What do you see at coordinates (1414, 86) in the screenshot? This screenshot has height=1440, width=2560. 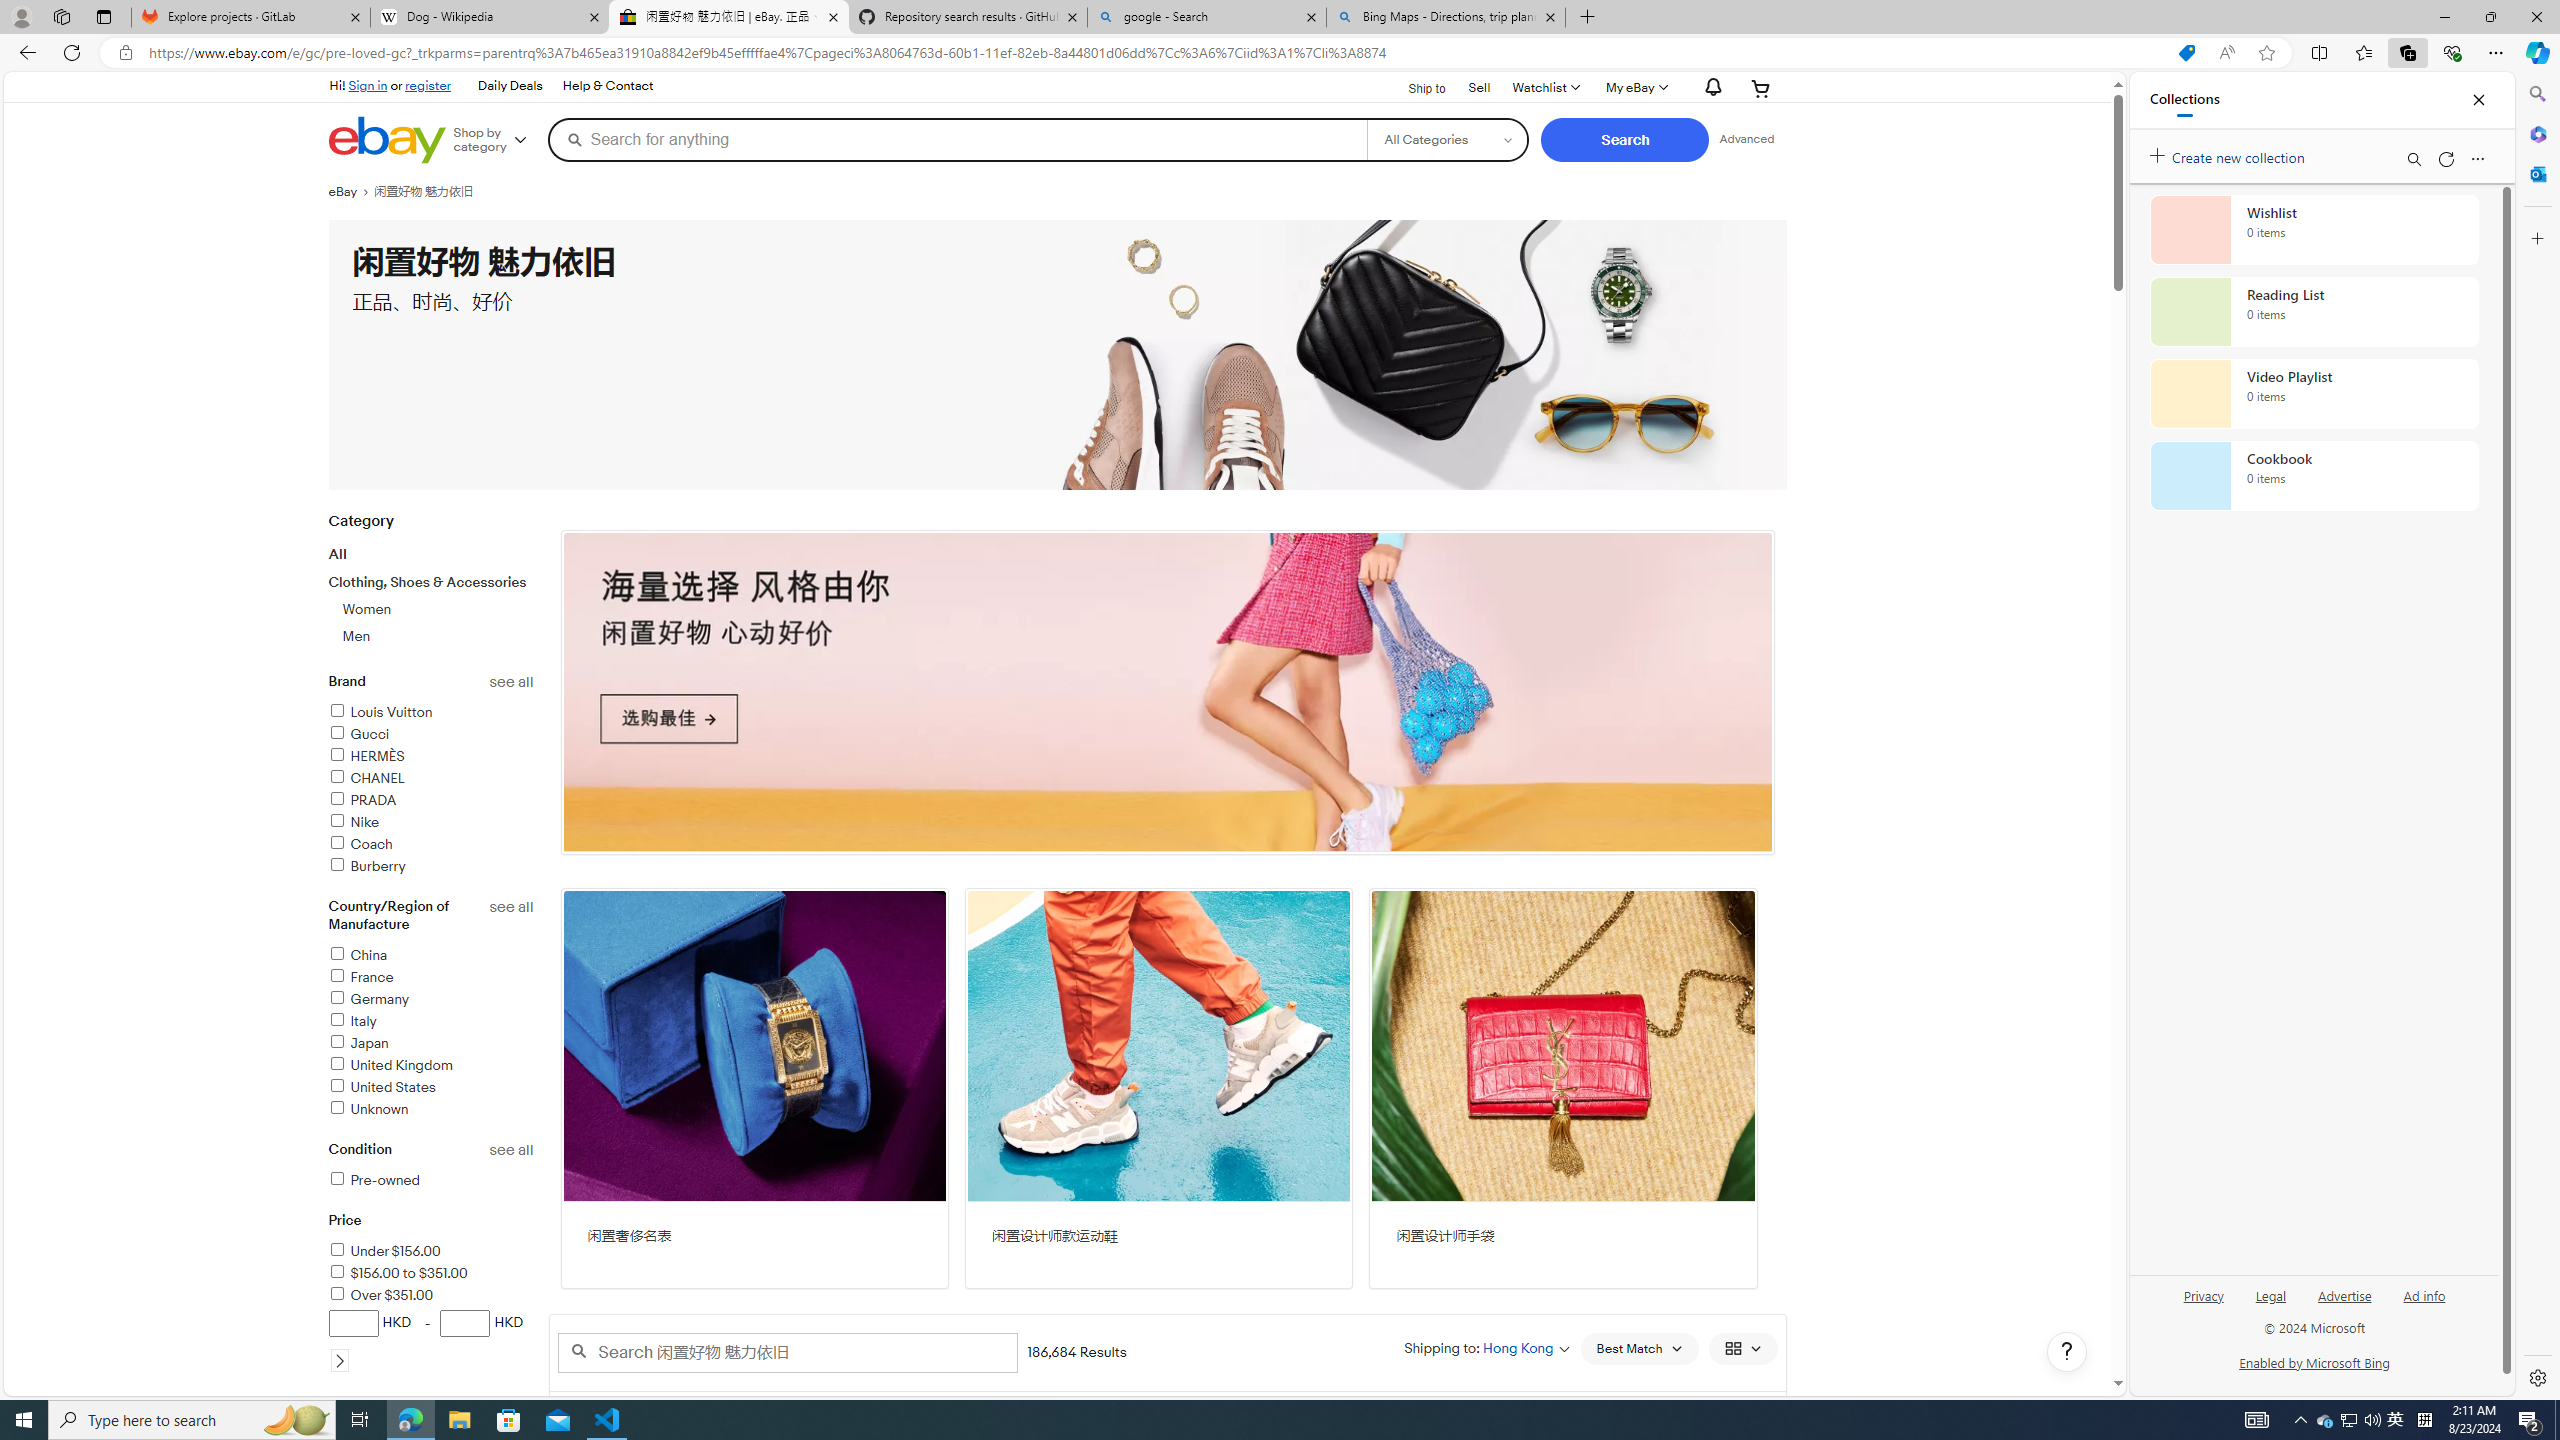 I see `Ship to` at bounding box center [1414, 86].